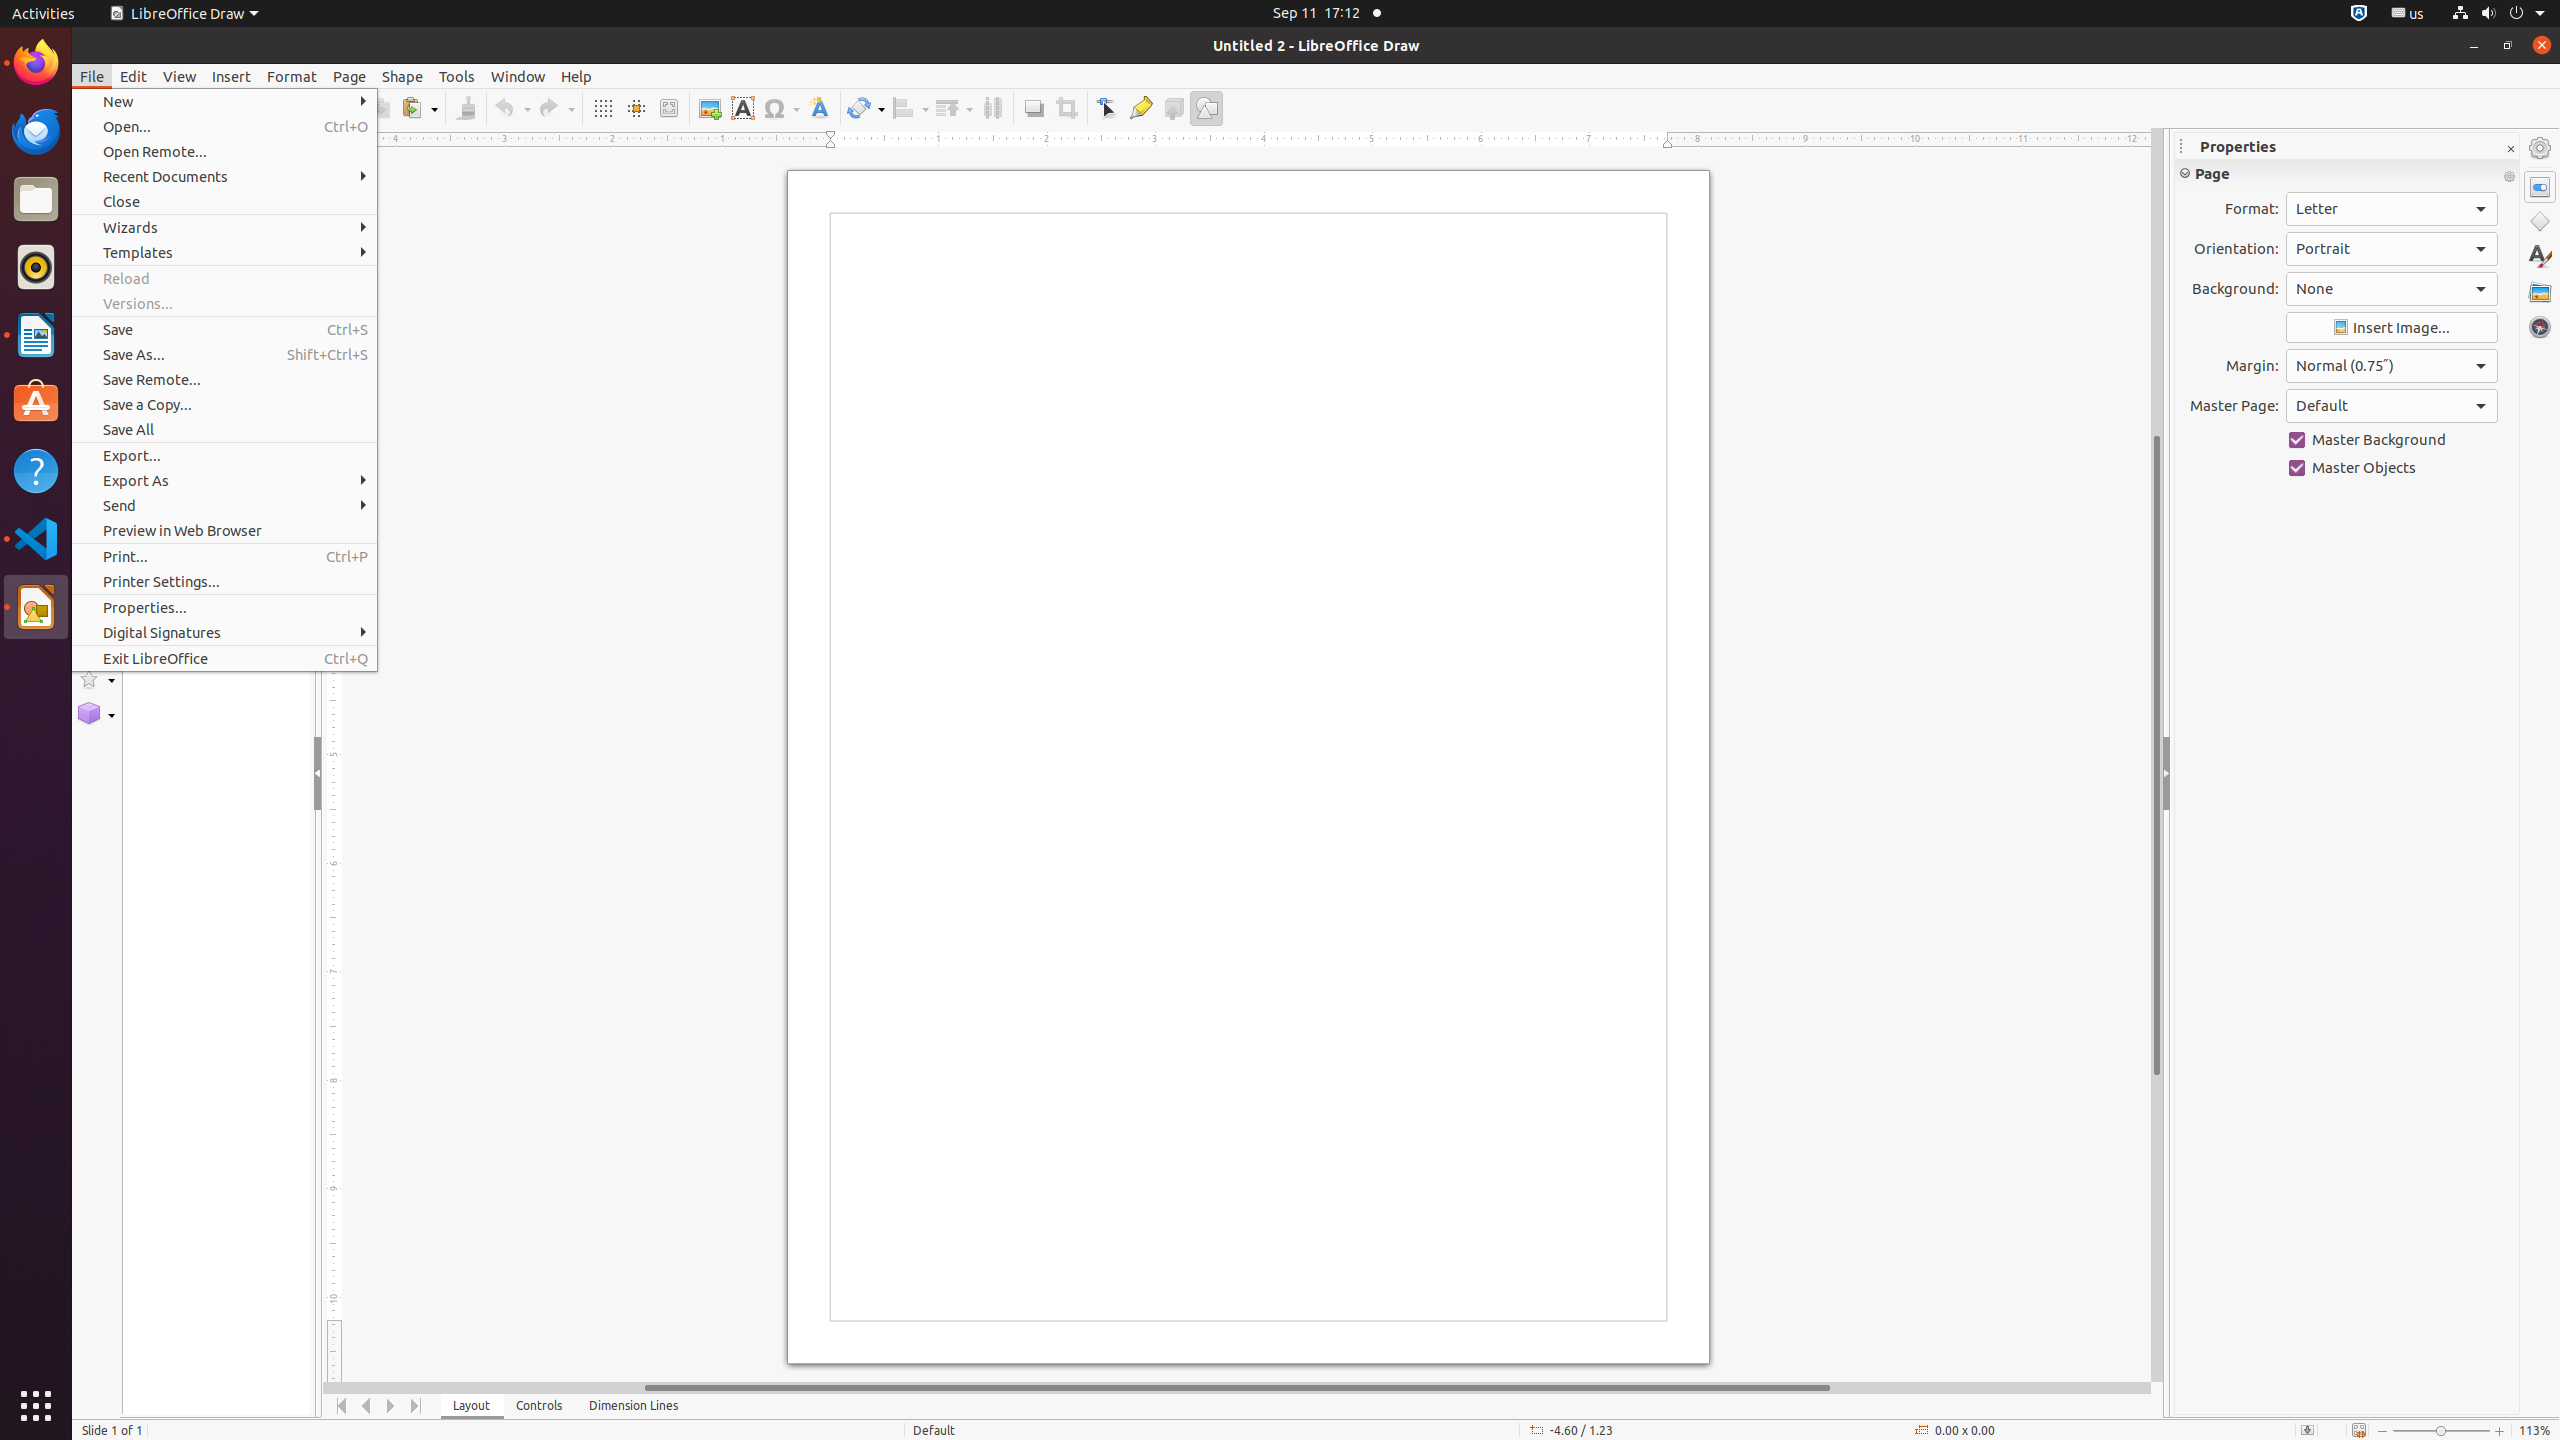 Image resolution: width=2560 pixels, height=1440 pixels. I want to click on Styles, so click(2540, 256).